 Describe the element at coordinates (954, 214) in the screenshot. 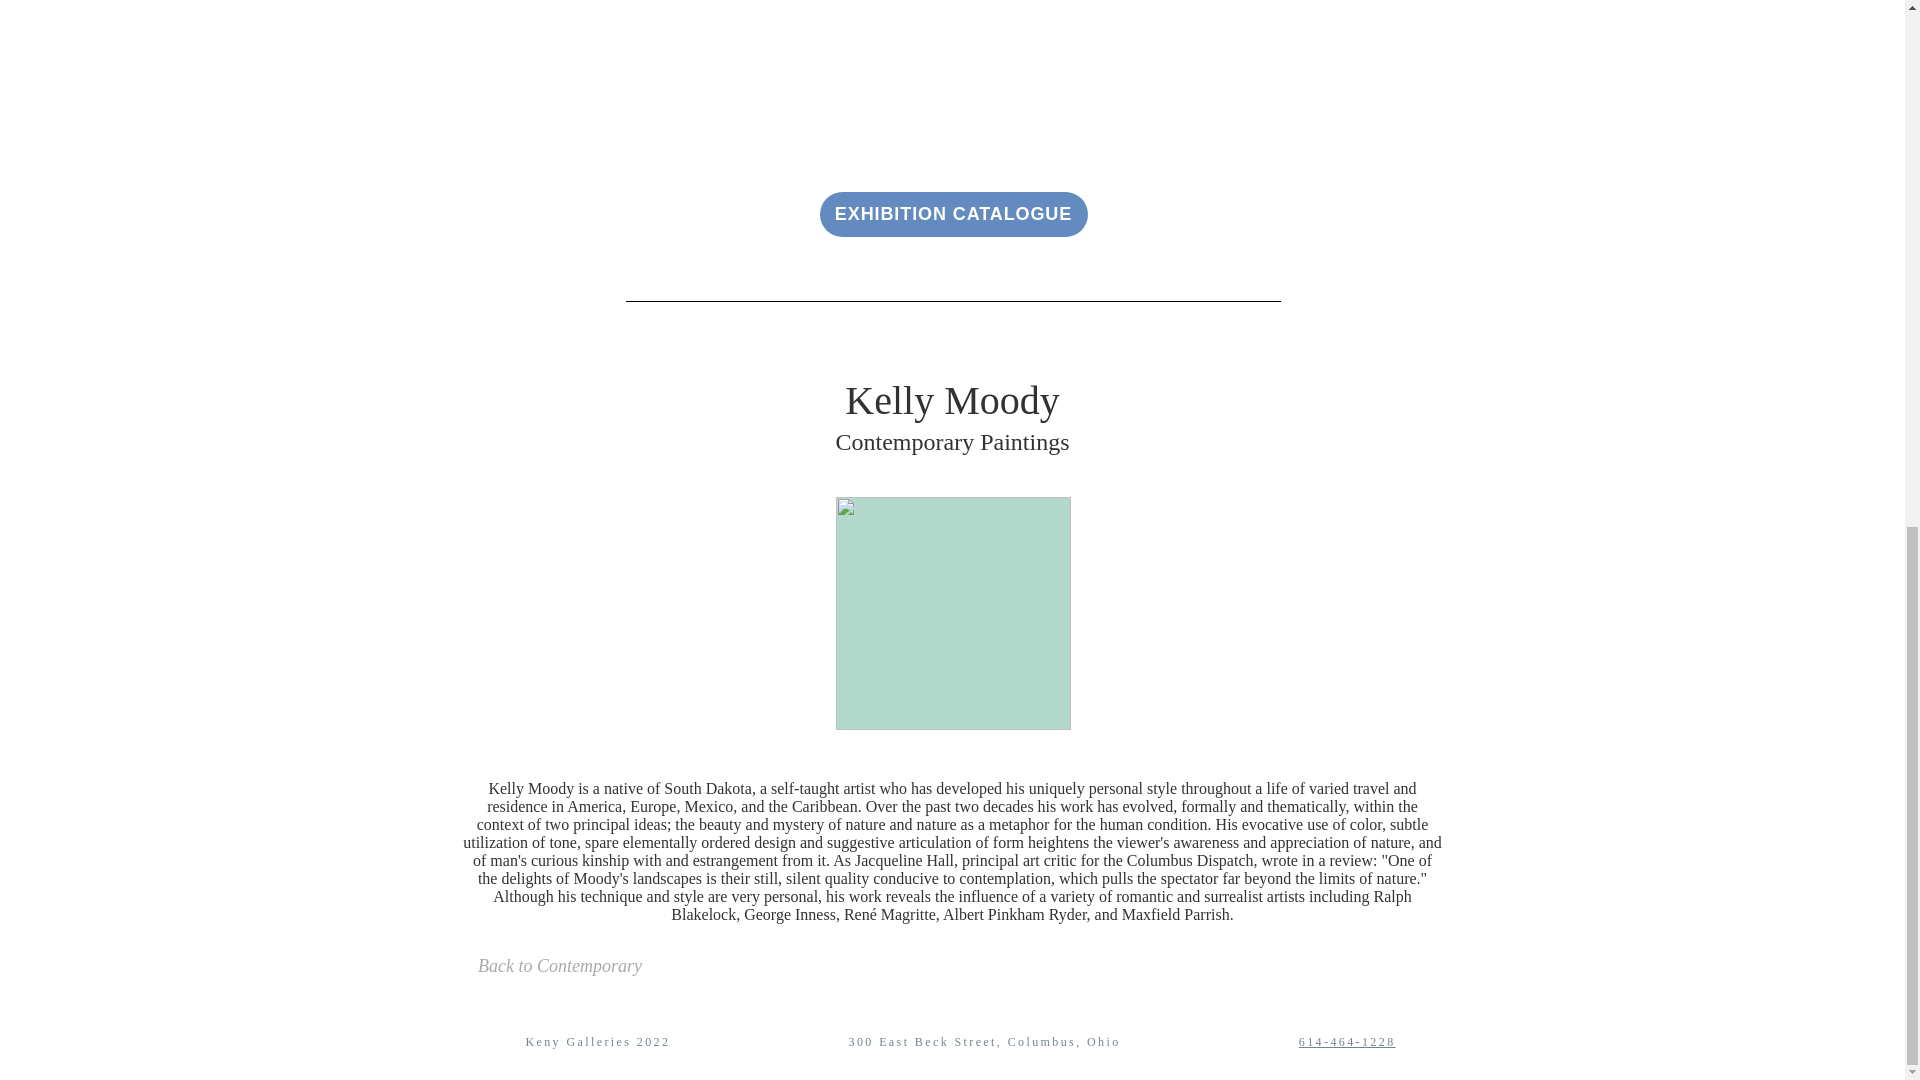

I see `EXHIBITION CATALOGUE` at that location.